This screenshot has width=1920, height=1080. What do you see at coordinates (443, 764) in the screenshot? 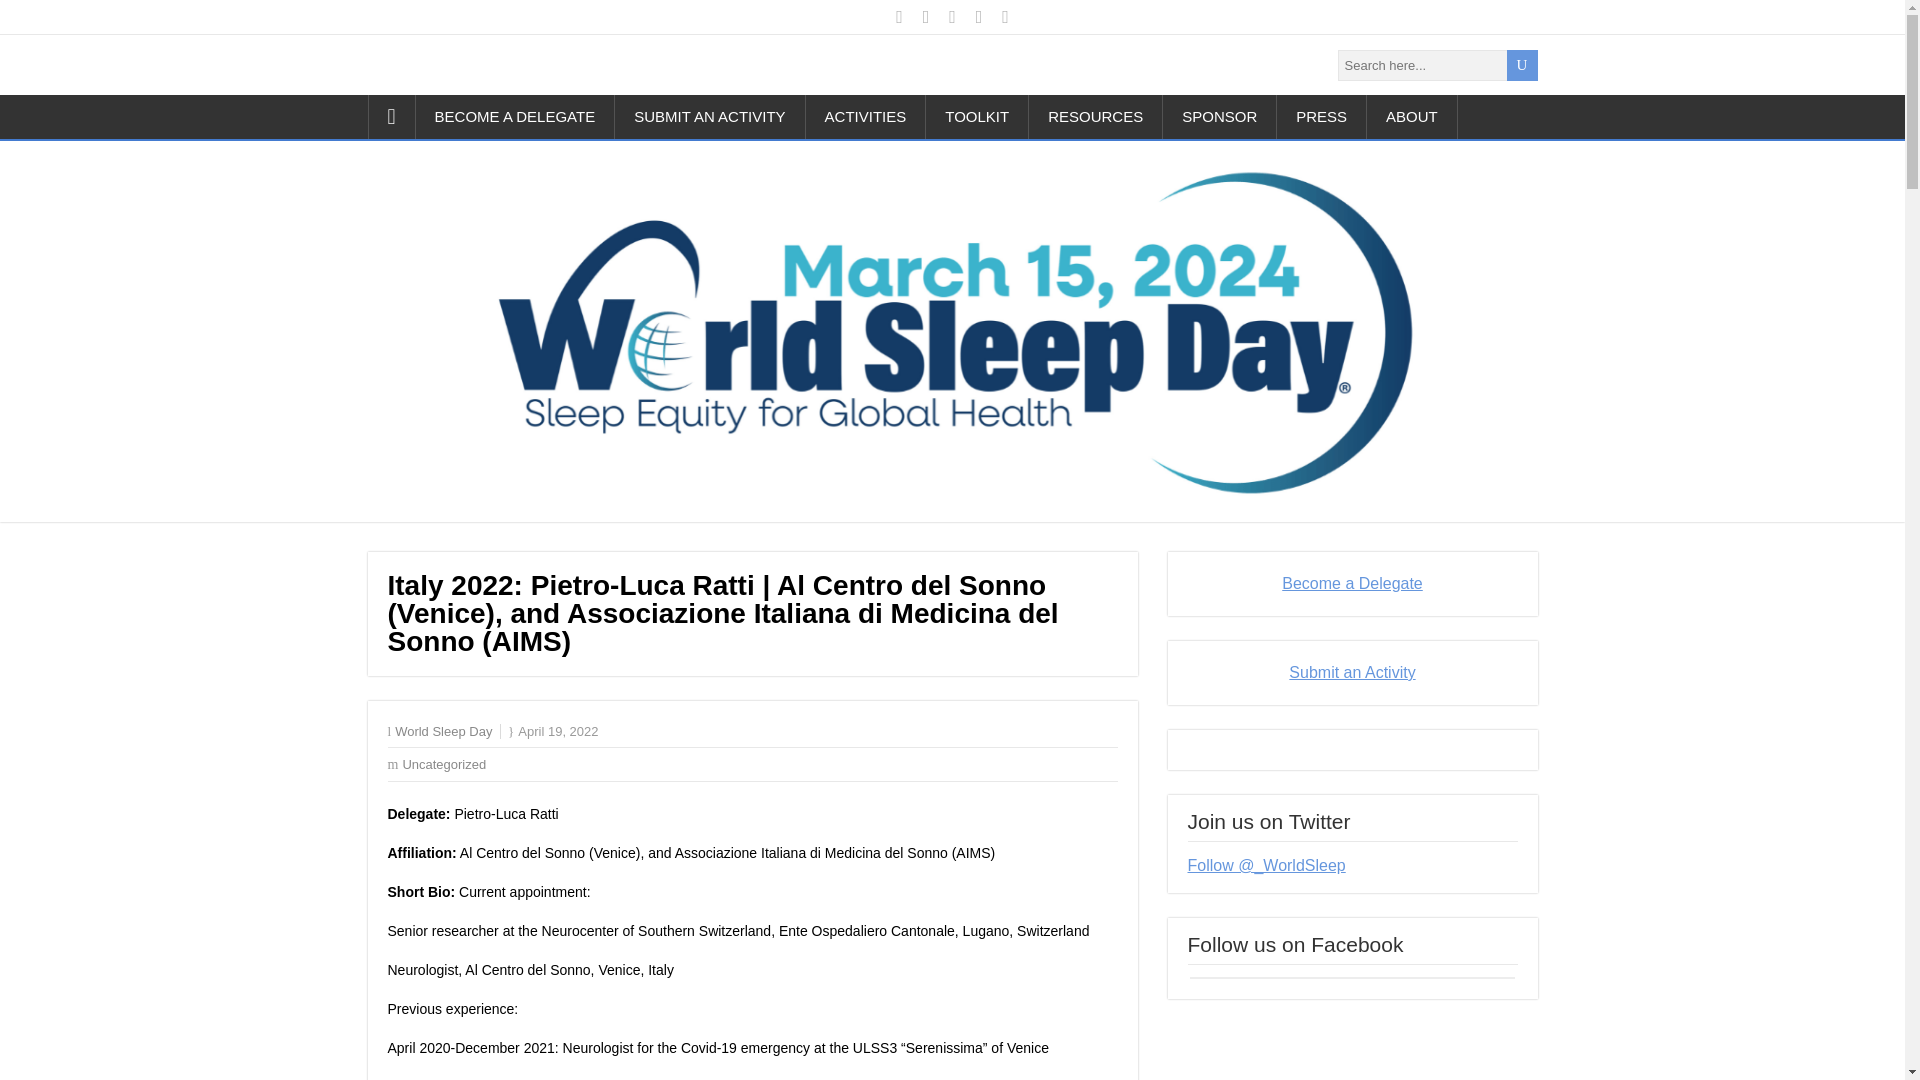
I see `Uncategorized` at bounding box center [443, 764].